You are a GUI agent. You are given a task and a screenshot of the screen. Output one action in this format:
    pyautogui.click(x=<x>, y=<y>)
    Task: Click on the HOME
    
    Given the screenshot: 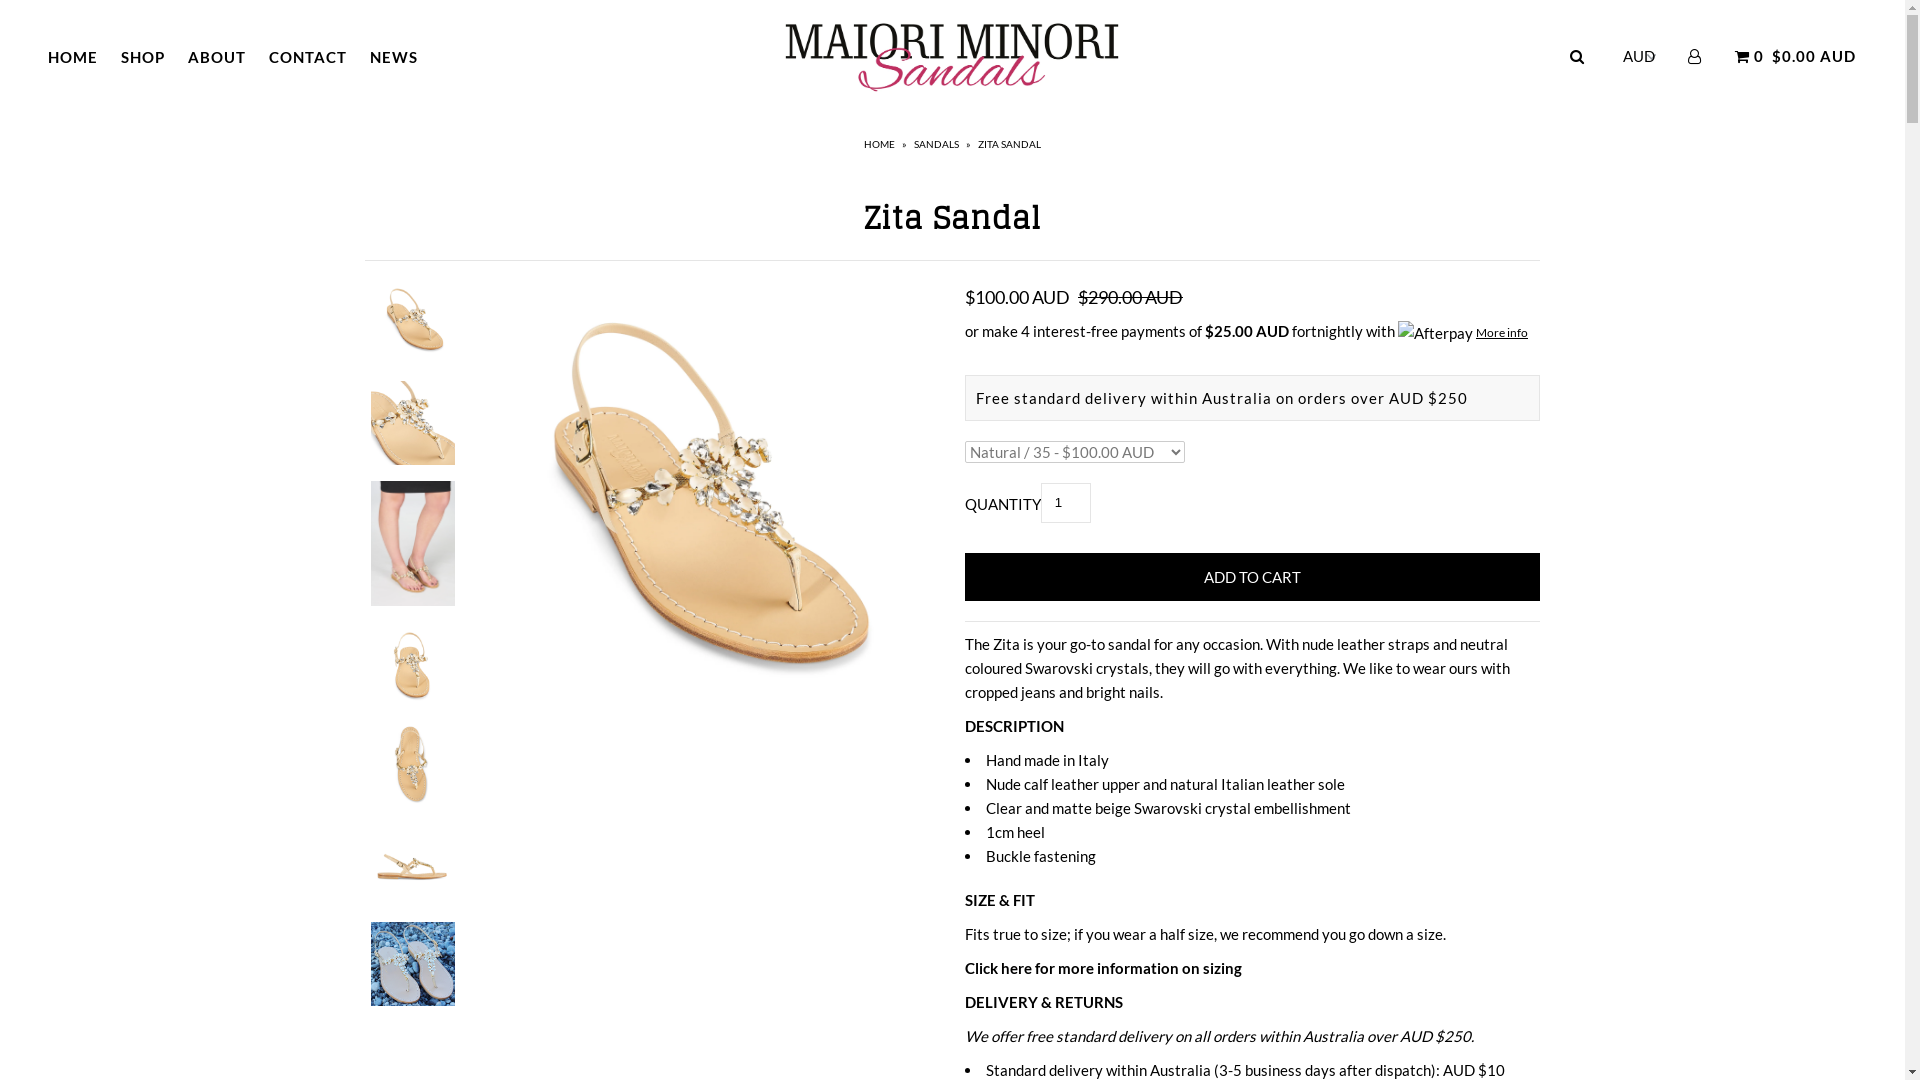 What is the action you would take?
    pyautogui.click(x=882, y=144)
    